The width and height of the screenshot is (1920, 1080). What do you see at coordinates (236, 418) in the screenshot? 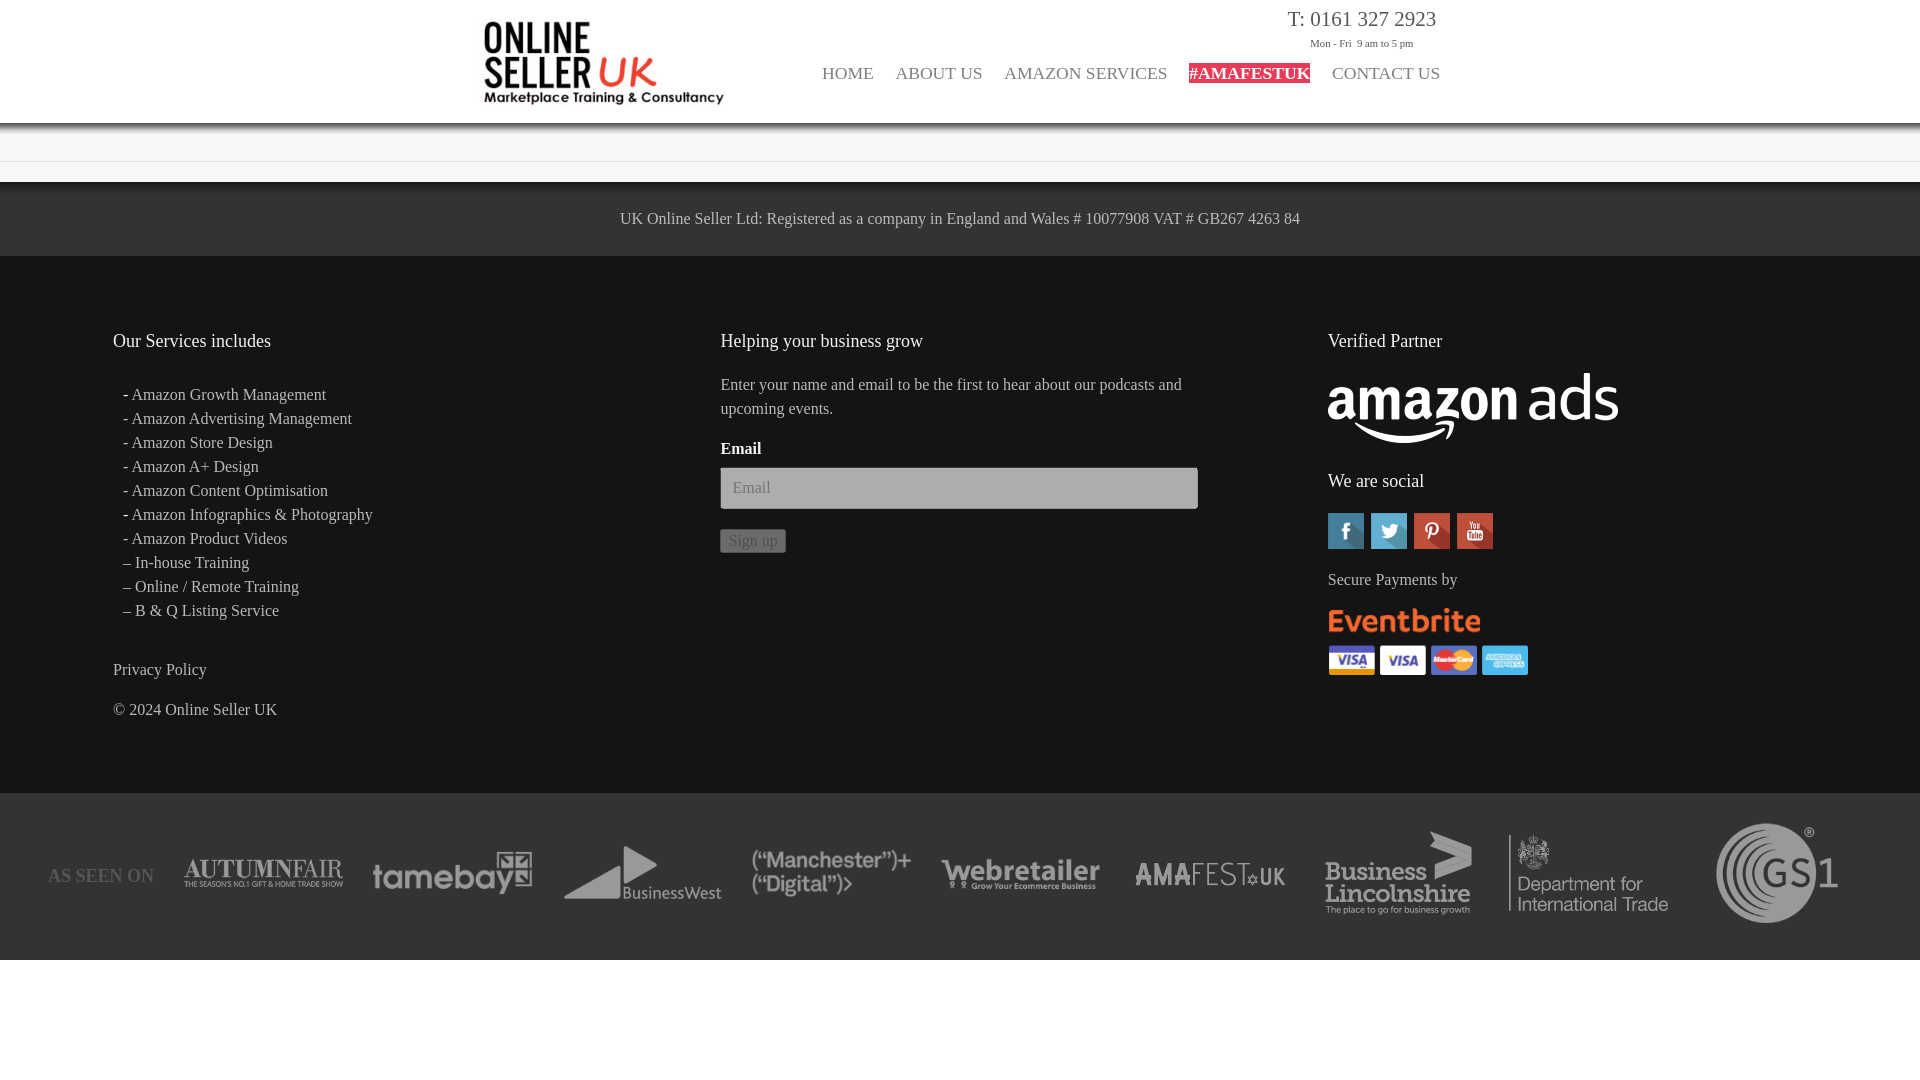
I see `- Amazon Advertising Management` at bounding box center [236, 418].